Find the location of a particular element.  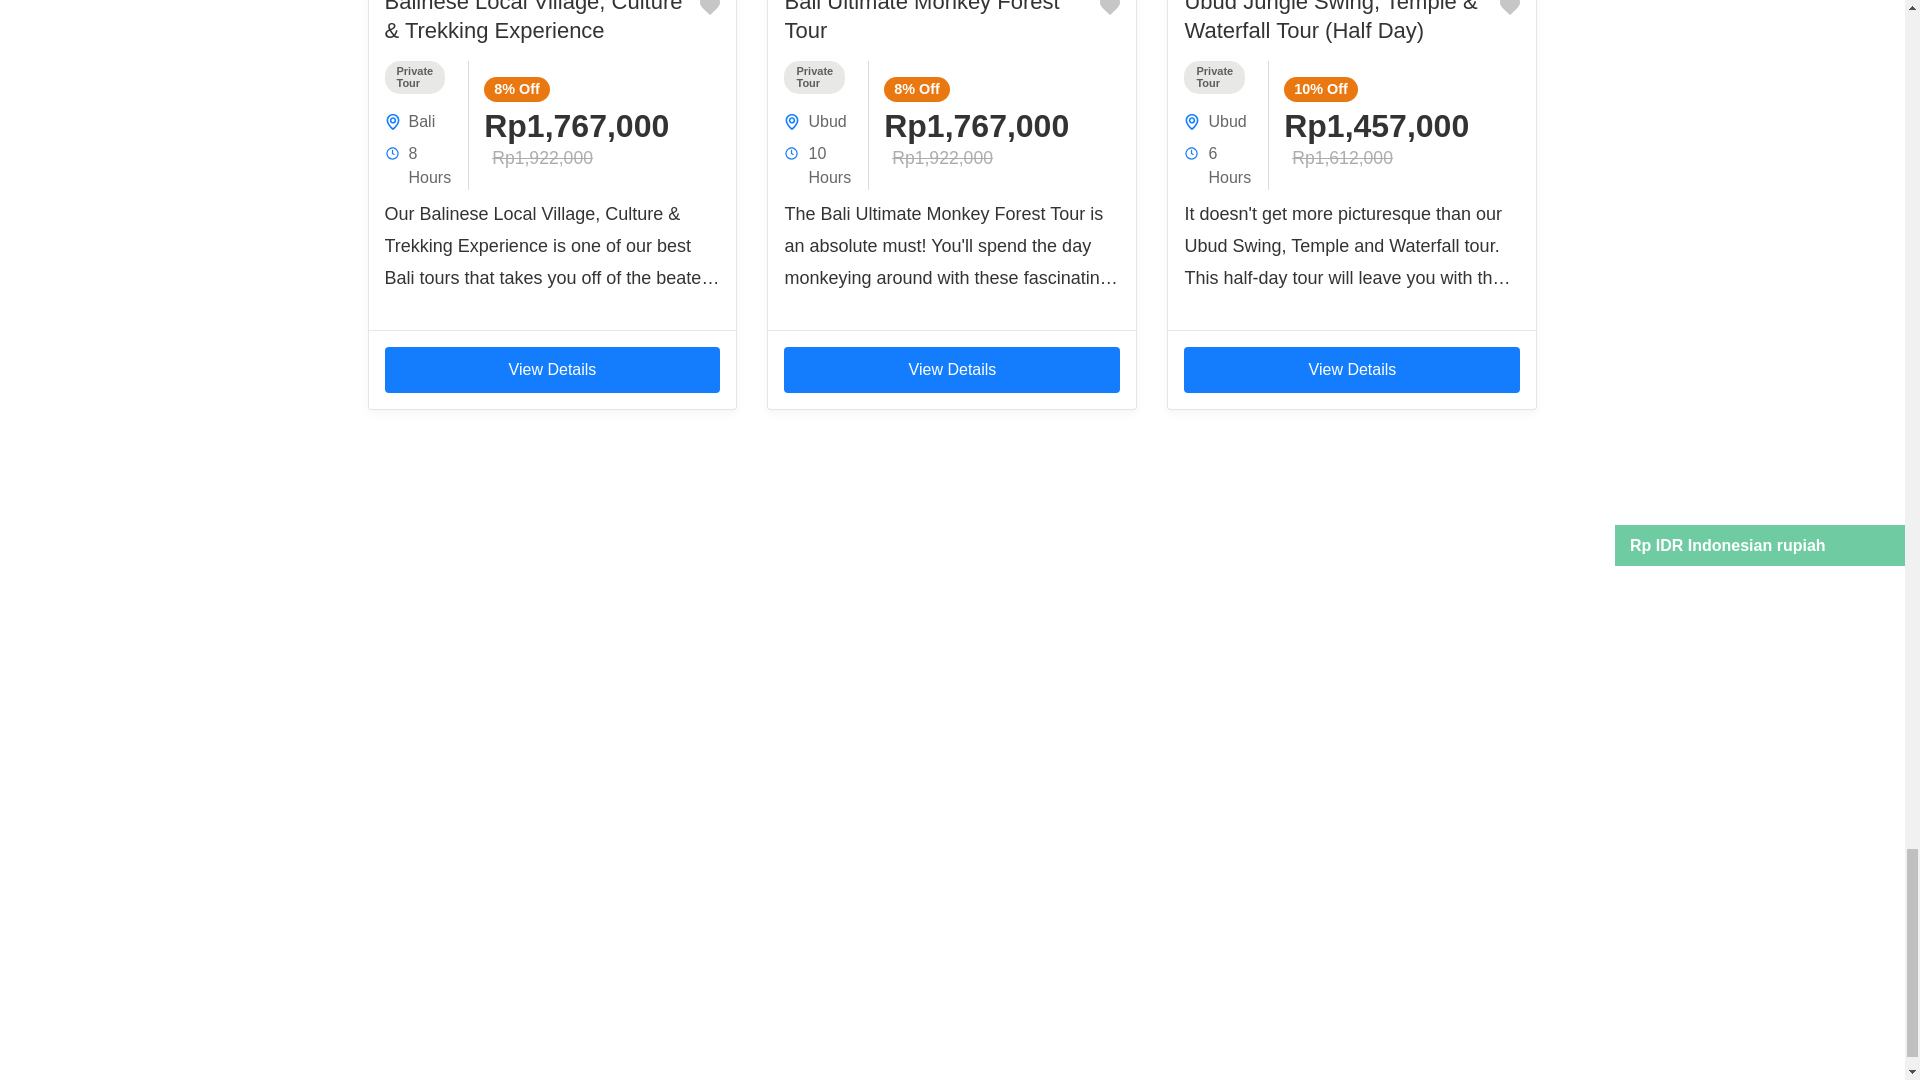

Add to wishlist is located at coordinates (1110, 11).